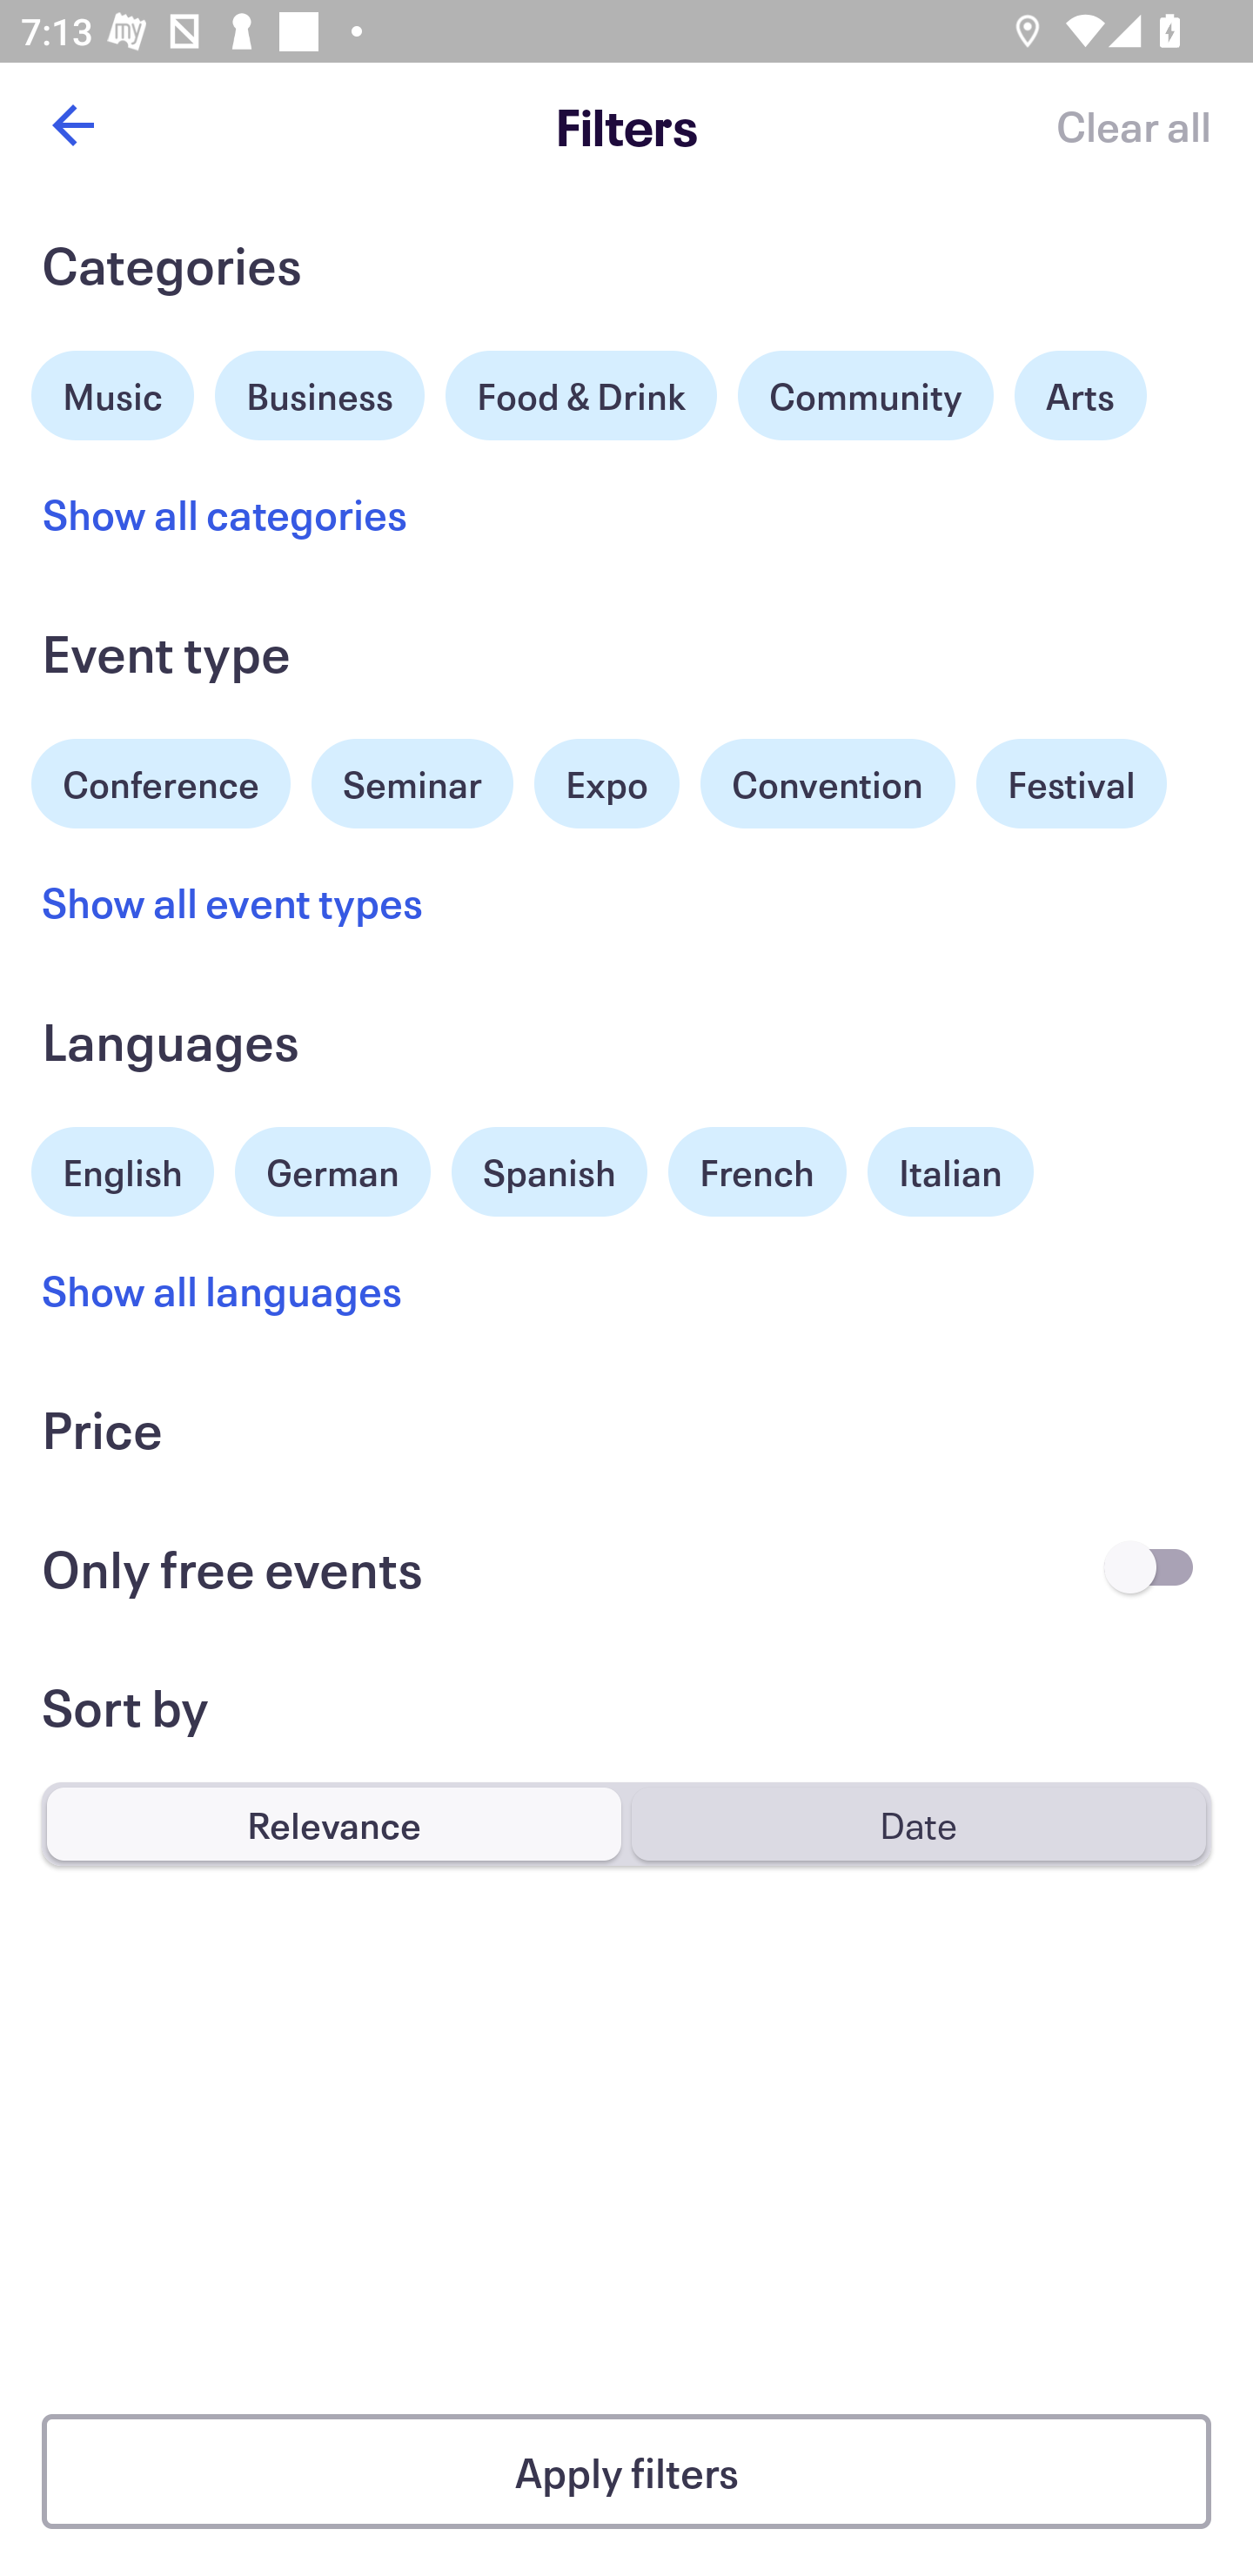 Image resolution: width=1253 pixels, height=2576 pixels. What do you see at coordinates (950, 1171) in the screenshot?
I see `Italian` at bounding box center [950, 1171].